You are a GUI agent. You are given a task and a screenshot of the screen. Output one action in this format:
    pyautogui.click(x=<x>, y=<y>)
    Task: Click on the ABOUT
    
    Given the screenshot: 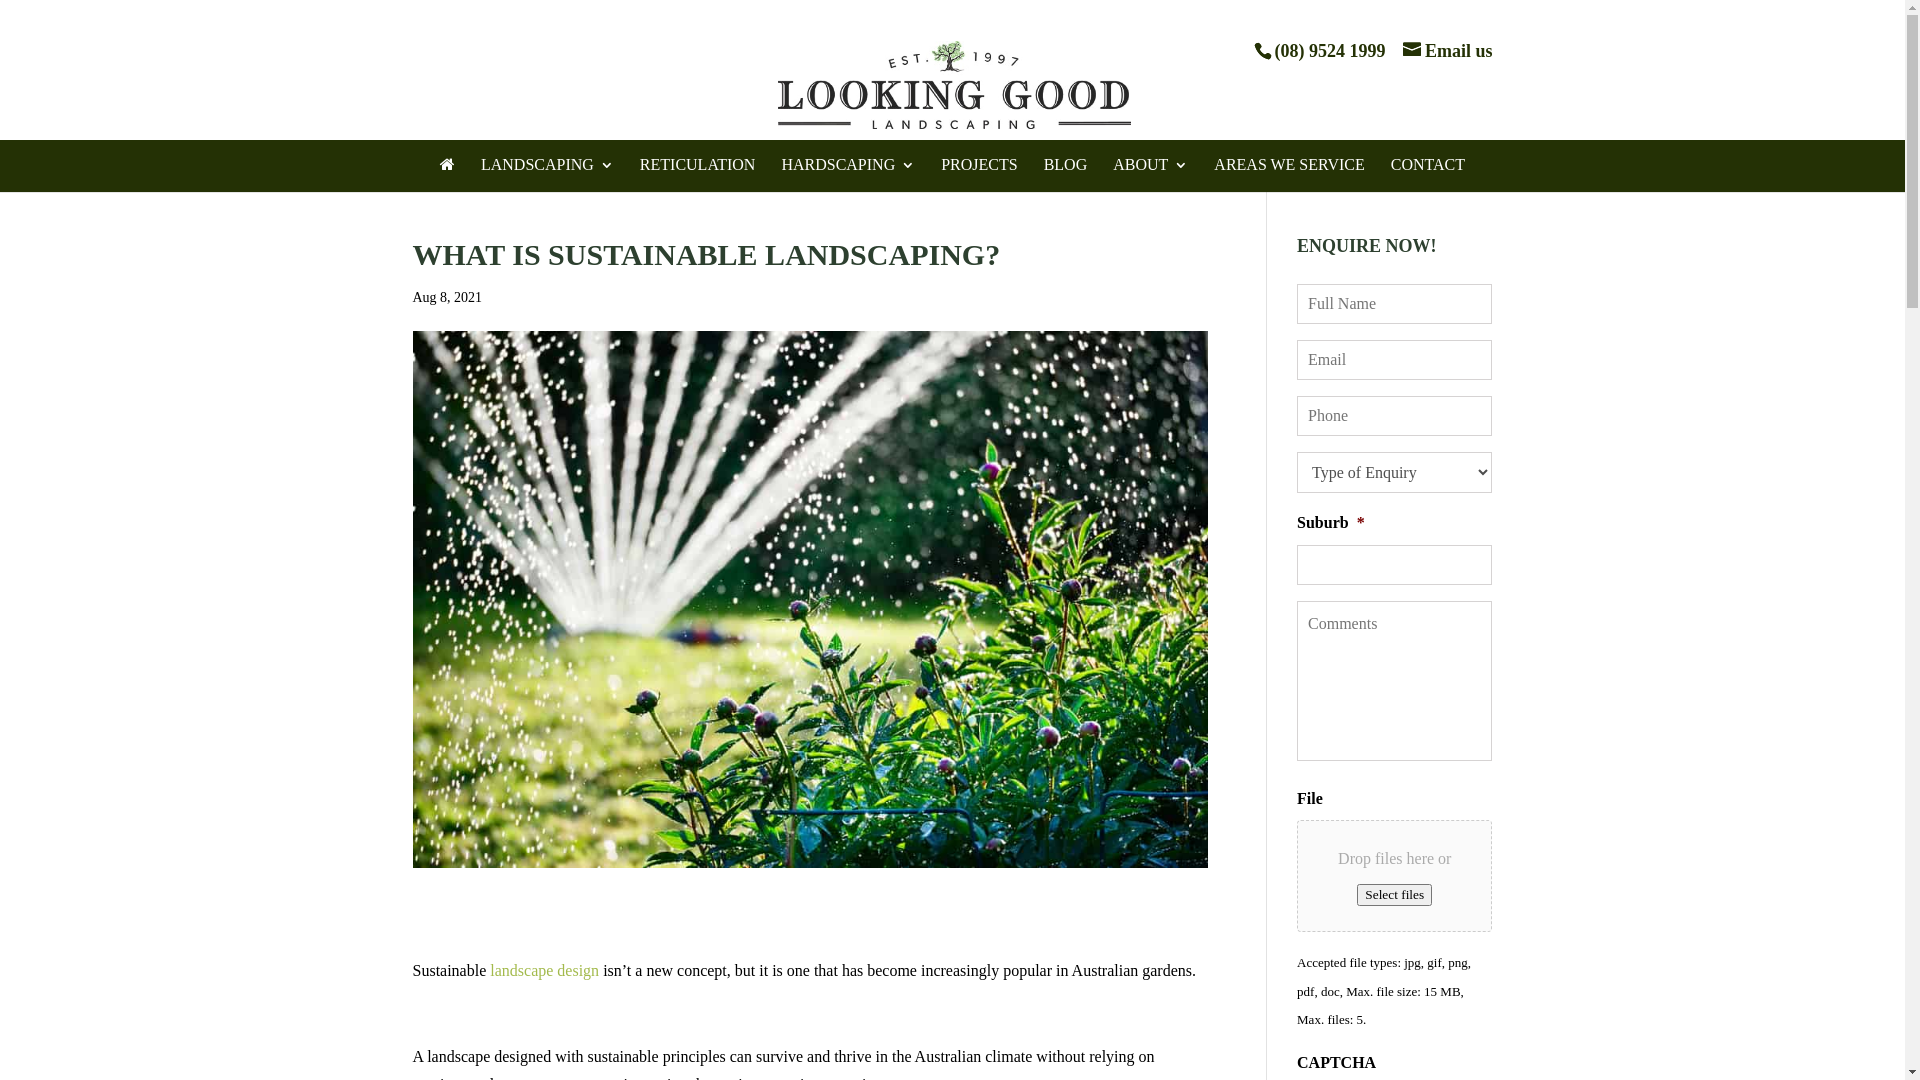 What is the action you would take?
    pyautogui.click(x=1150, y=167)
    